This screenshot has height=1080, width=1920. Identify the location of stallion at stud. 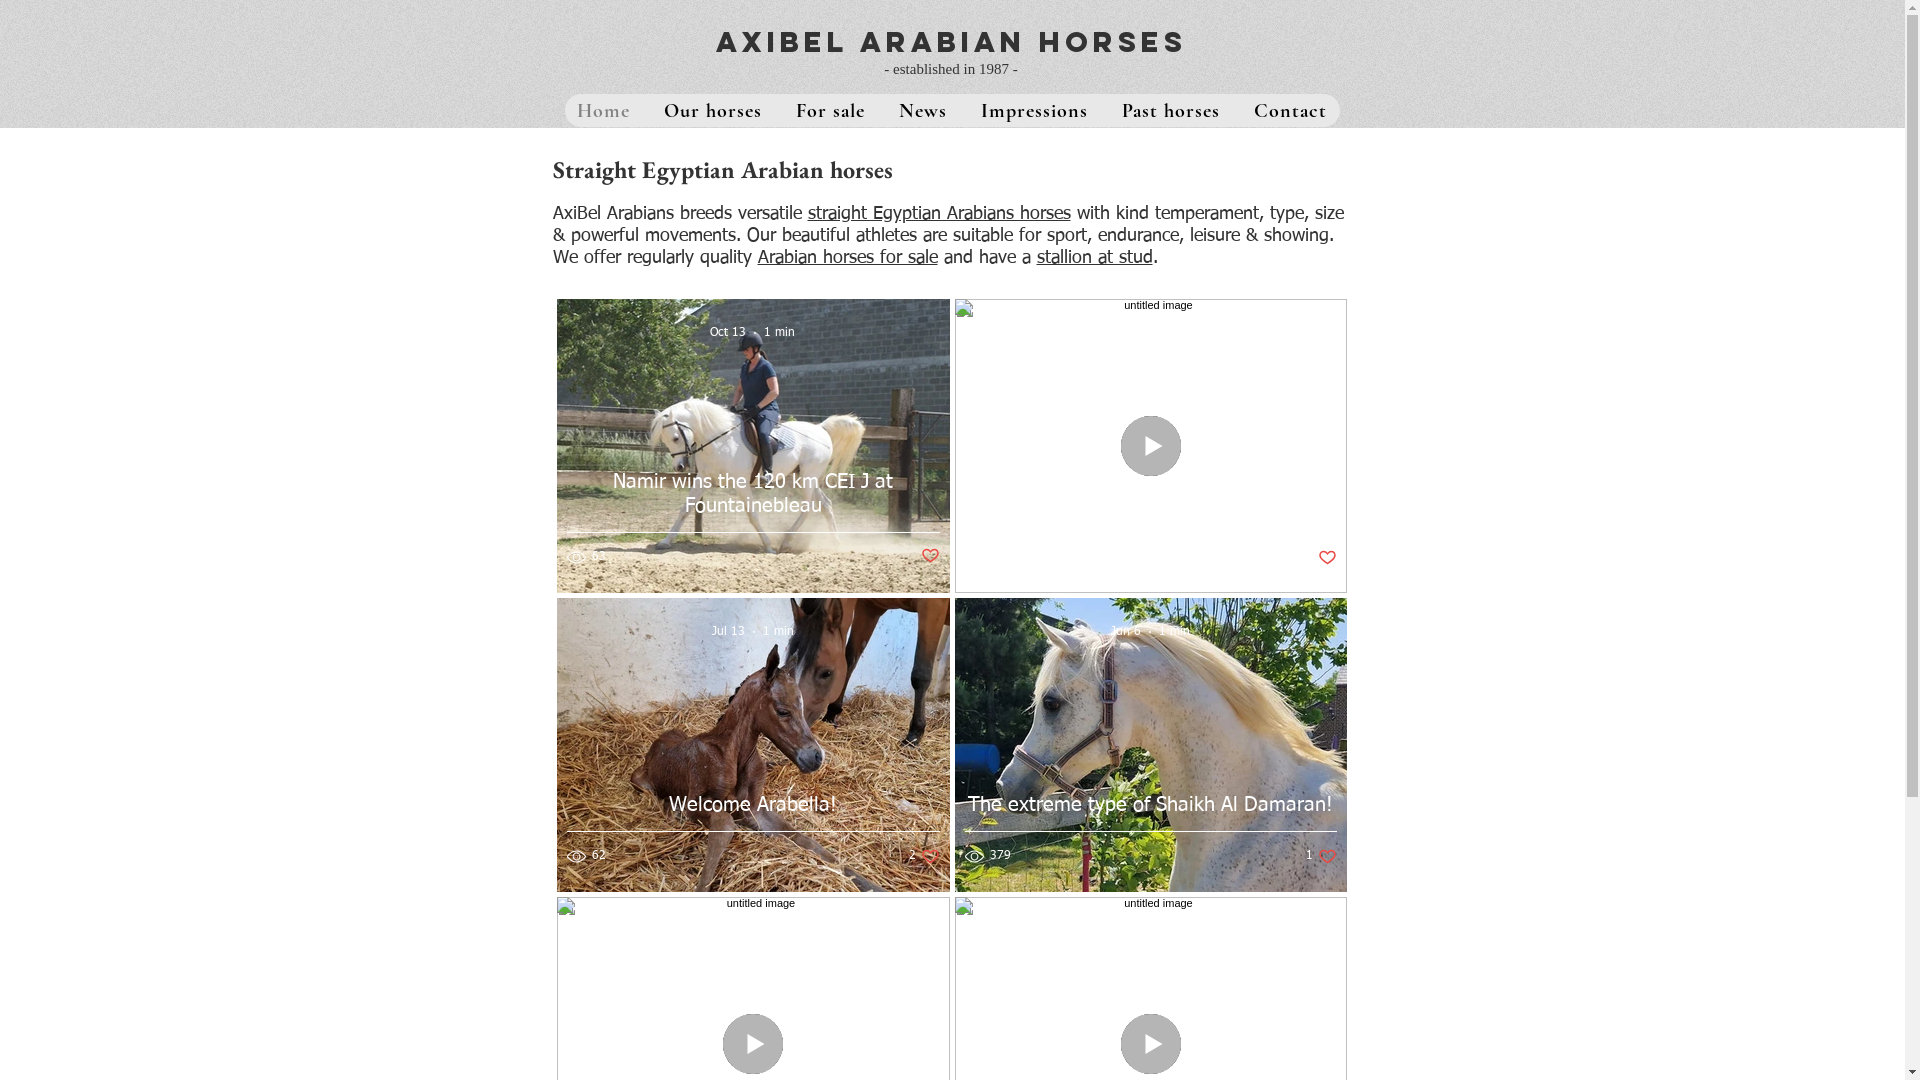
(1094, 258).